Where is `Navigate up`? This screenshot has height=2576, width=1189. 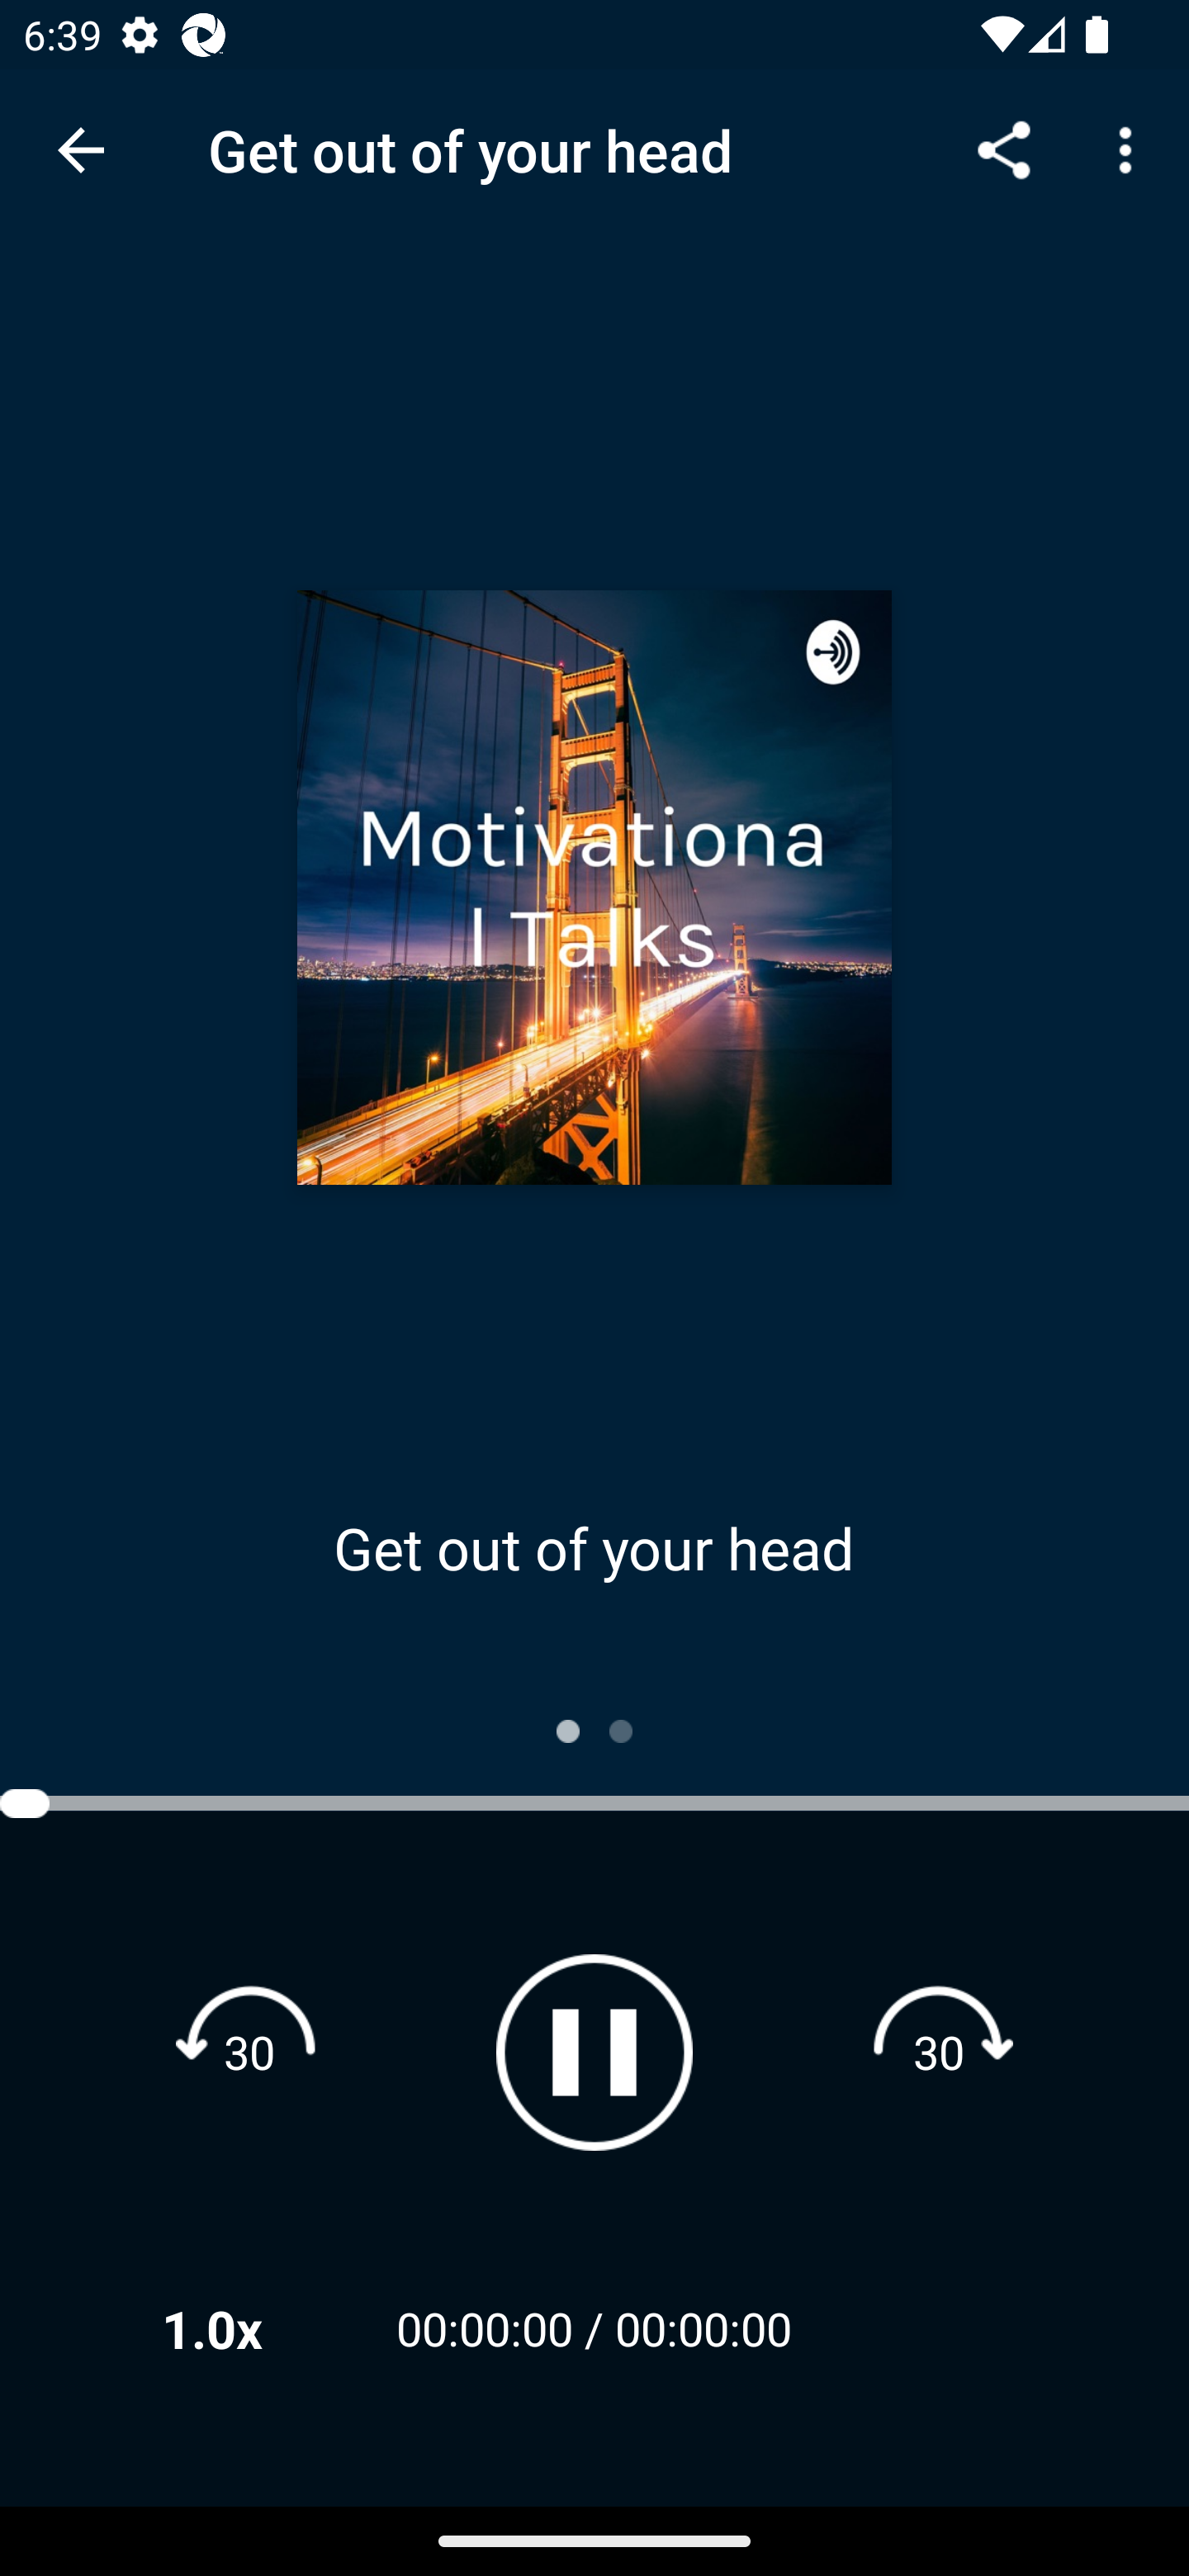
Navigate up is located at coordinates (81, 150).